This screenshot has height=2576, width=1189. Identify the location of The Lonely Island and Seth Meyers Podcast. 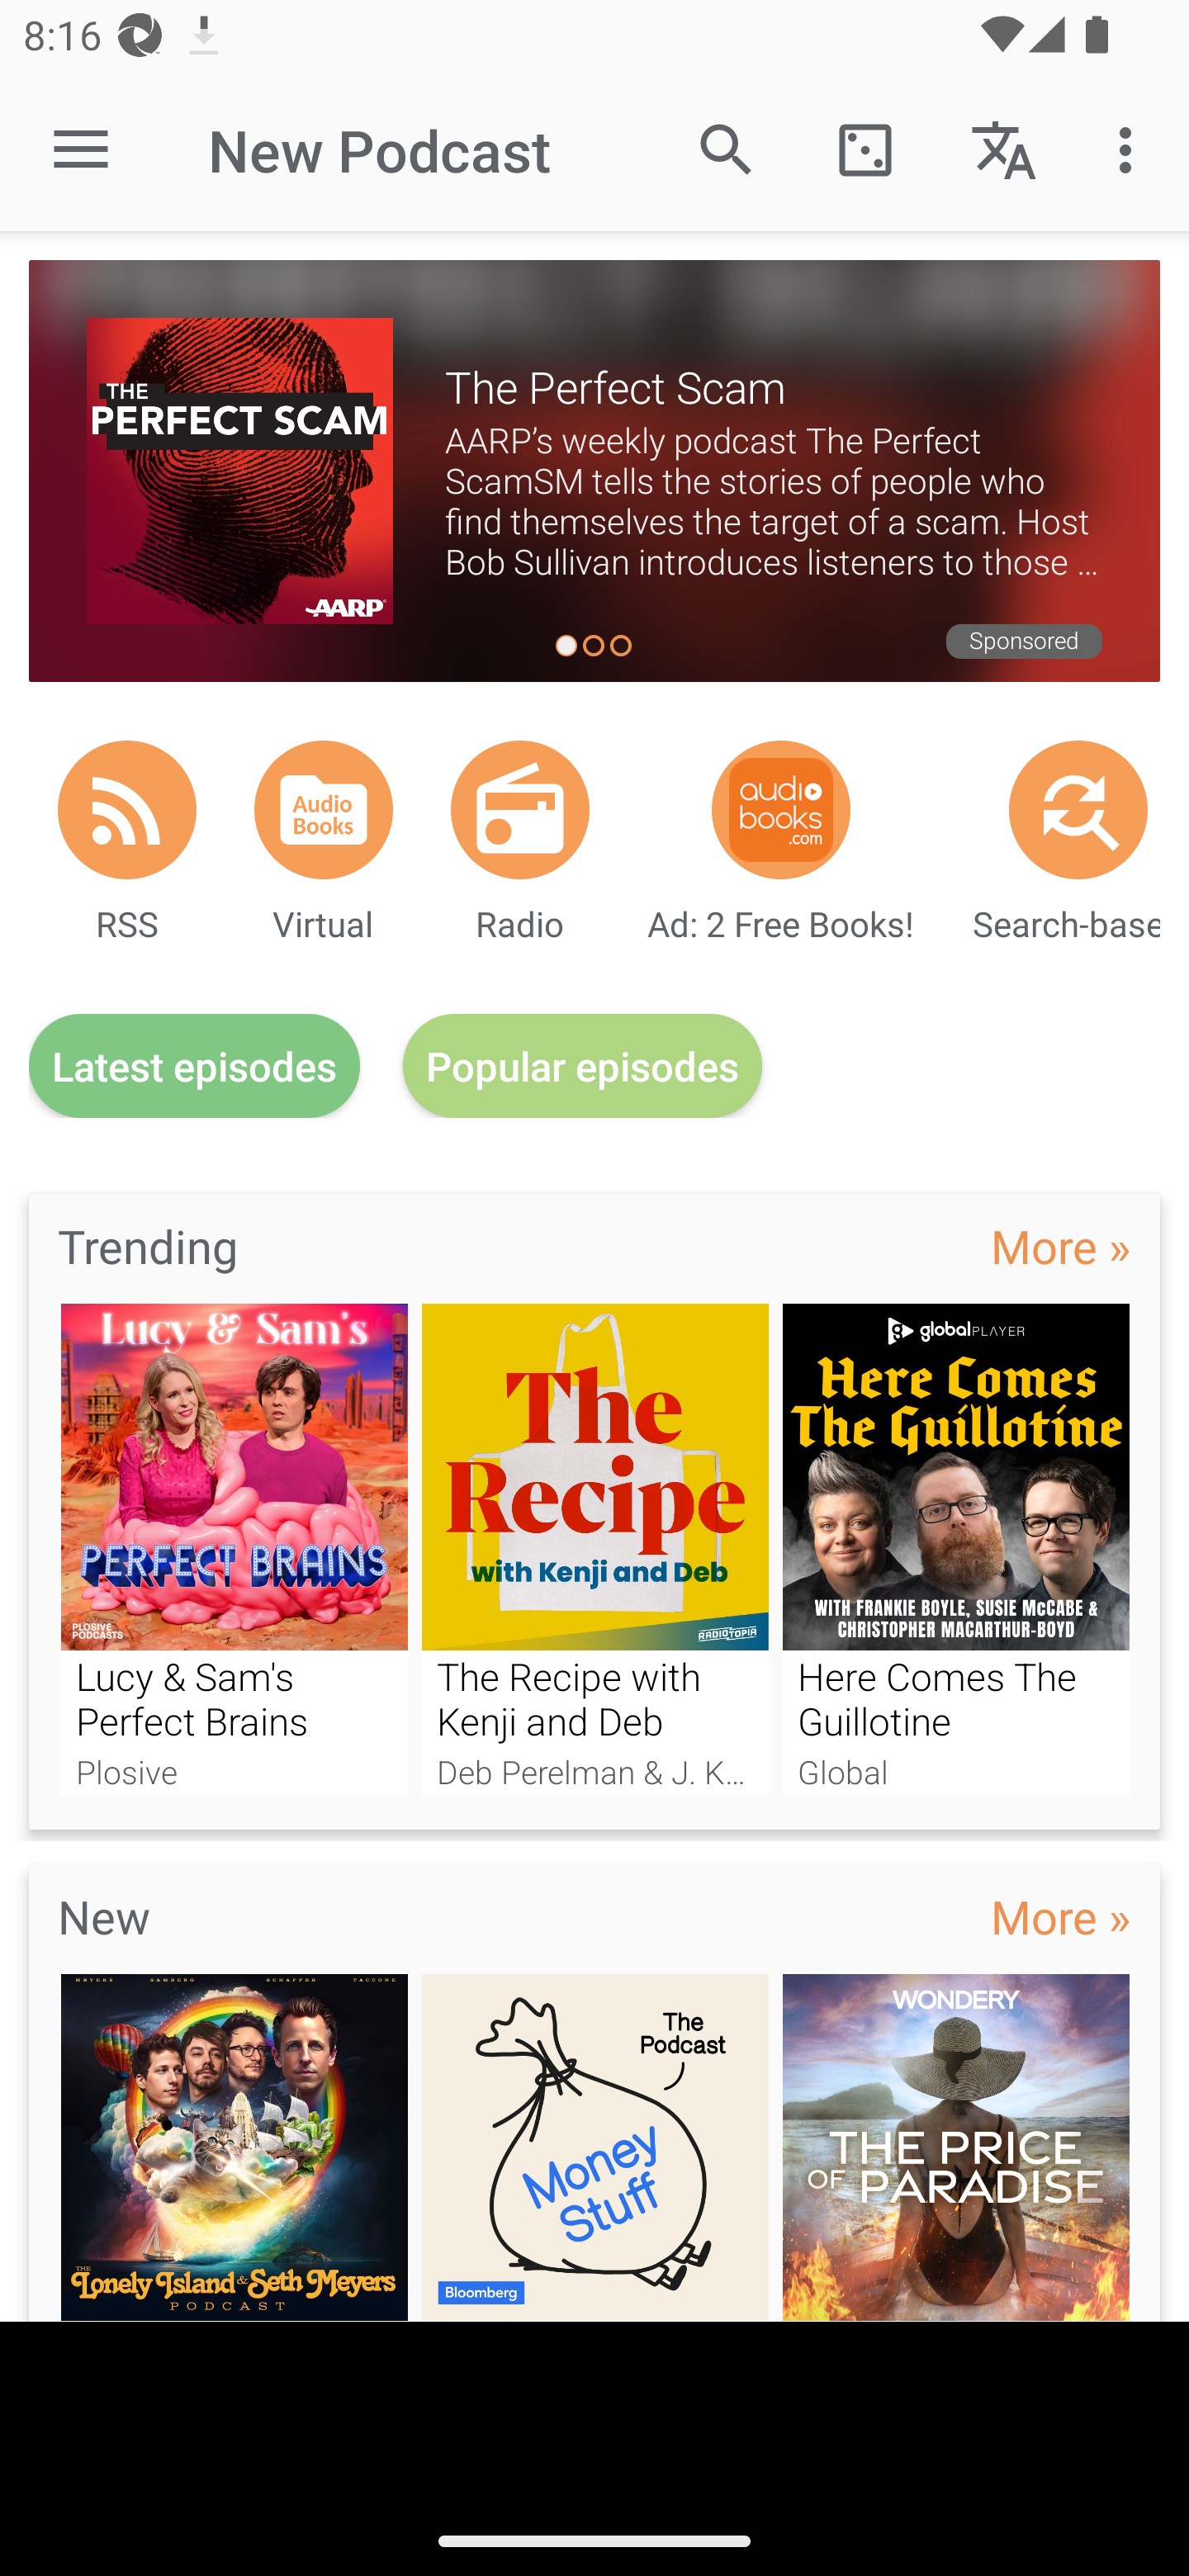
(234, 2147).